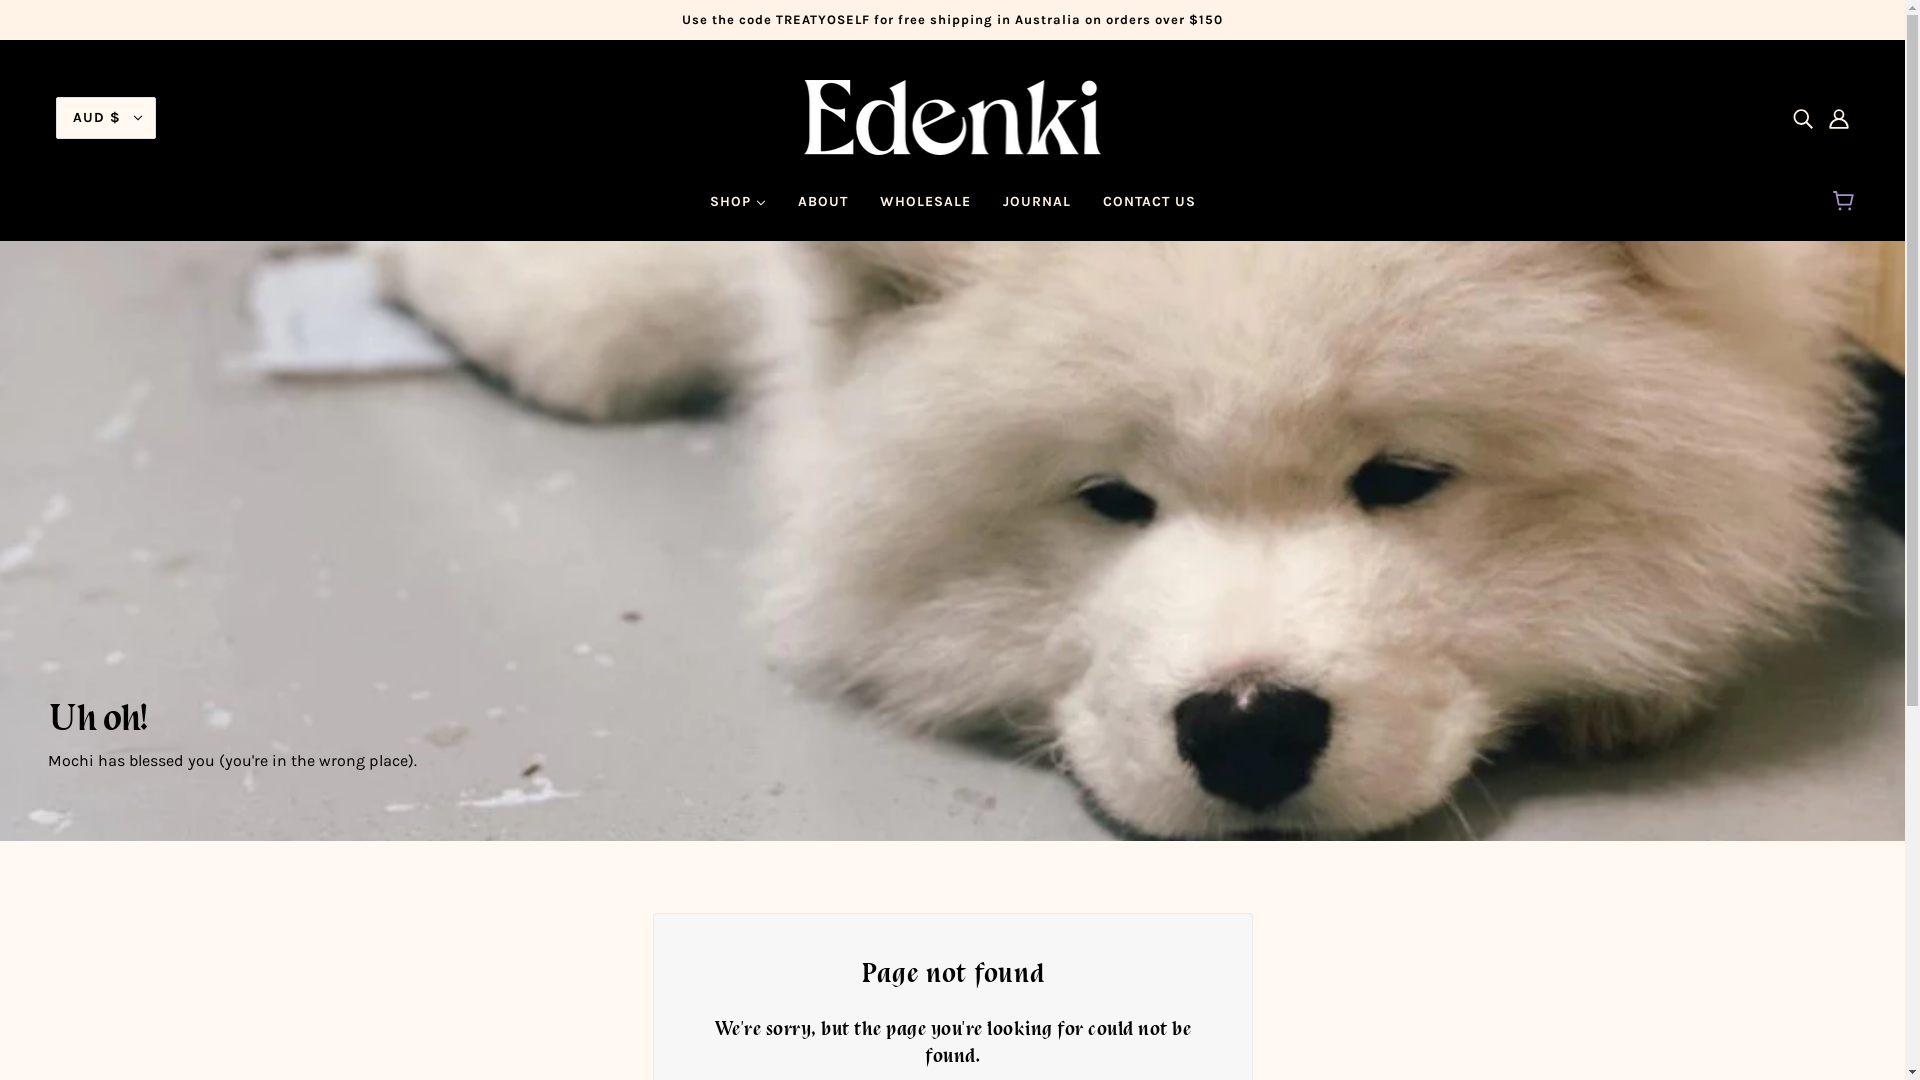 The width and height of the screenshot is (1920, 1080). What do you see at coordinates (926, 210) in the screenshot?
I see `WHOLESALE` at bounding box center [926, 210].